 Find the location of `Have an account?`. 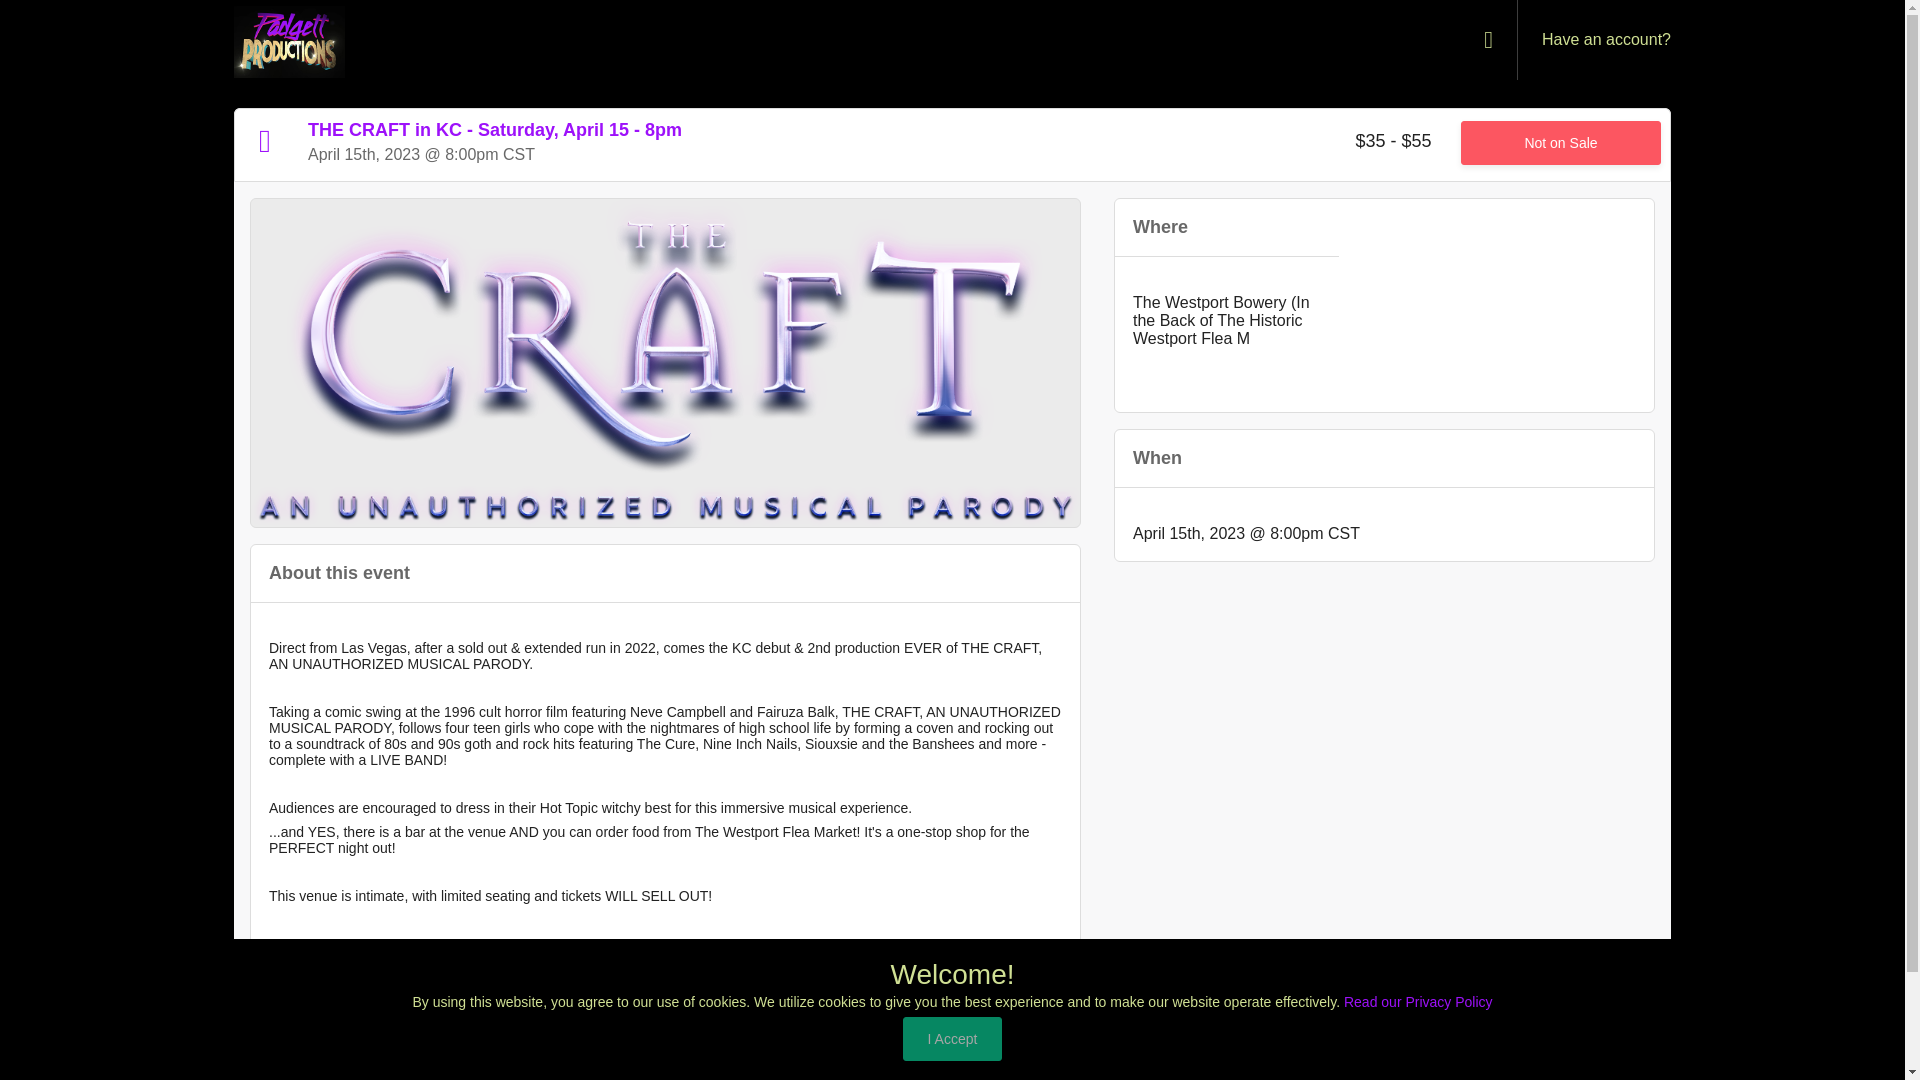

Have an account? is located at coordinates (1602, 40).